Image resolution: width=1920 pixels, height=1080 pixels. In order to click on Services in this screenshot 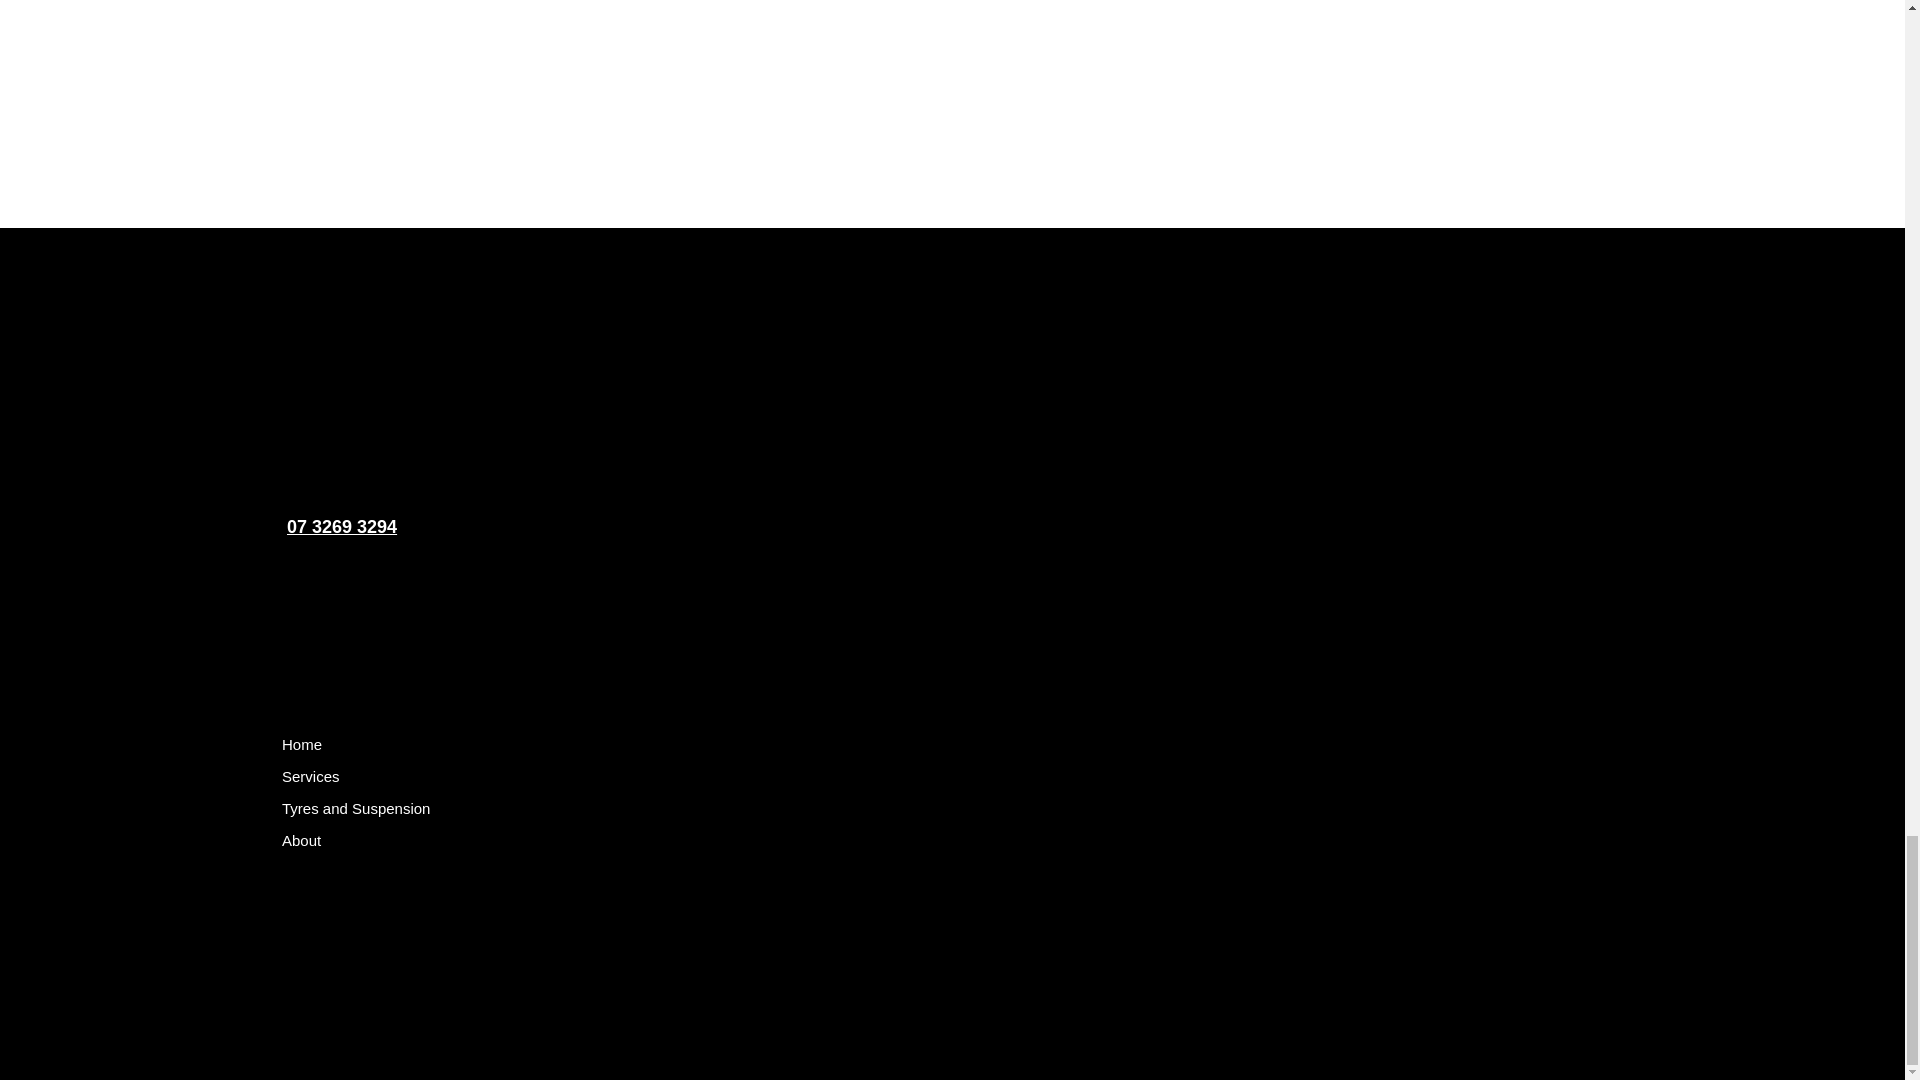, I will do `click(310, 776)`.